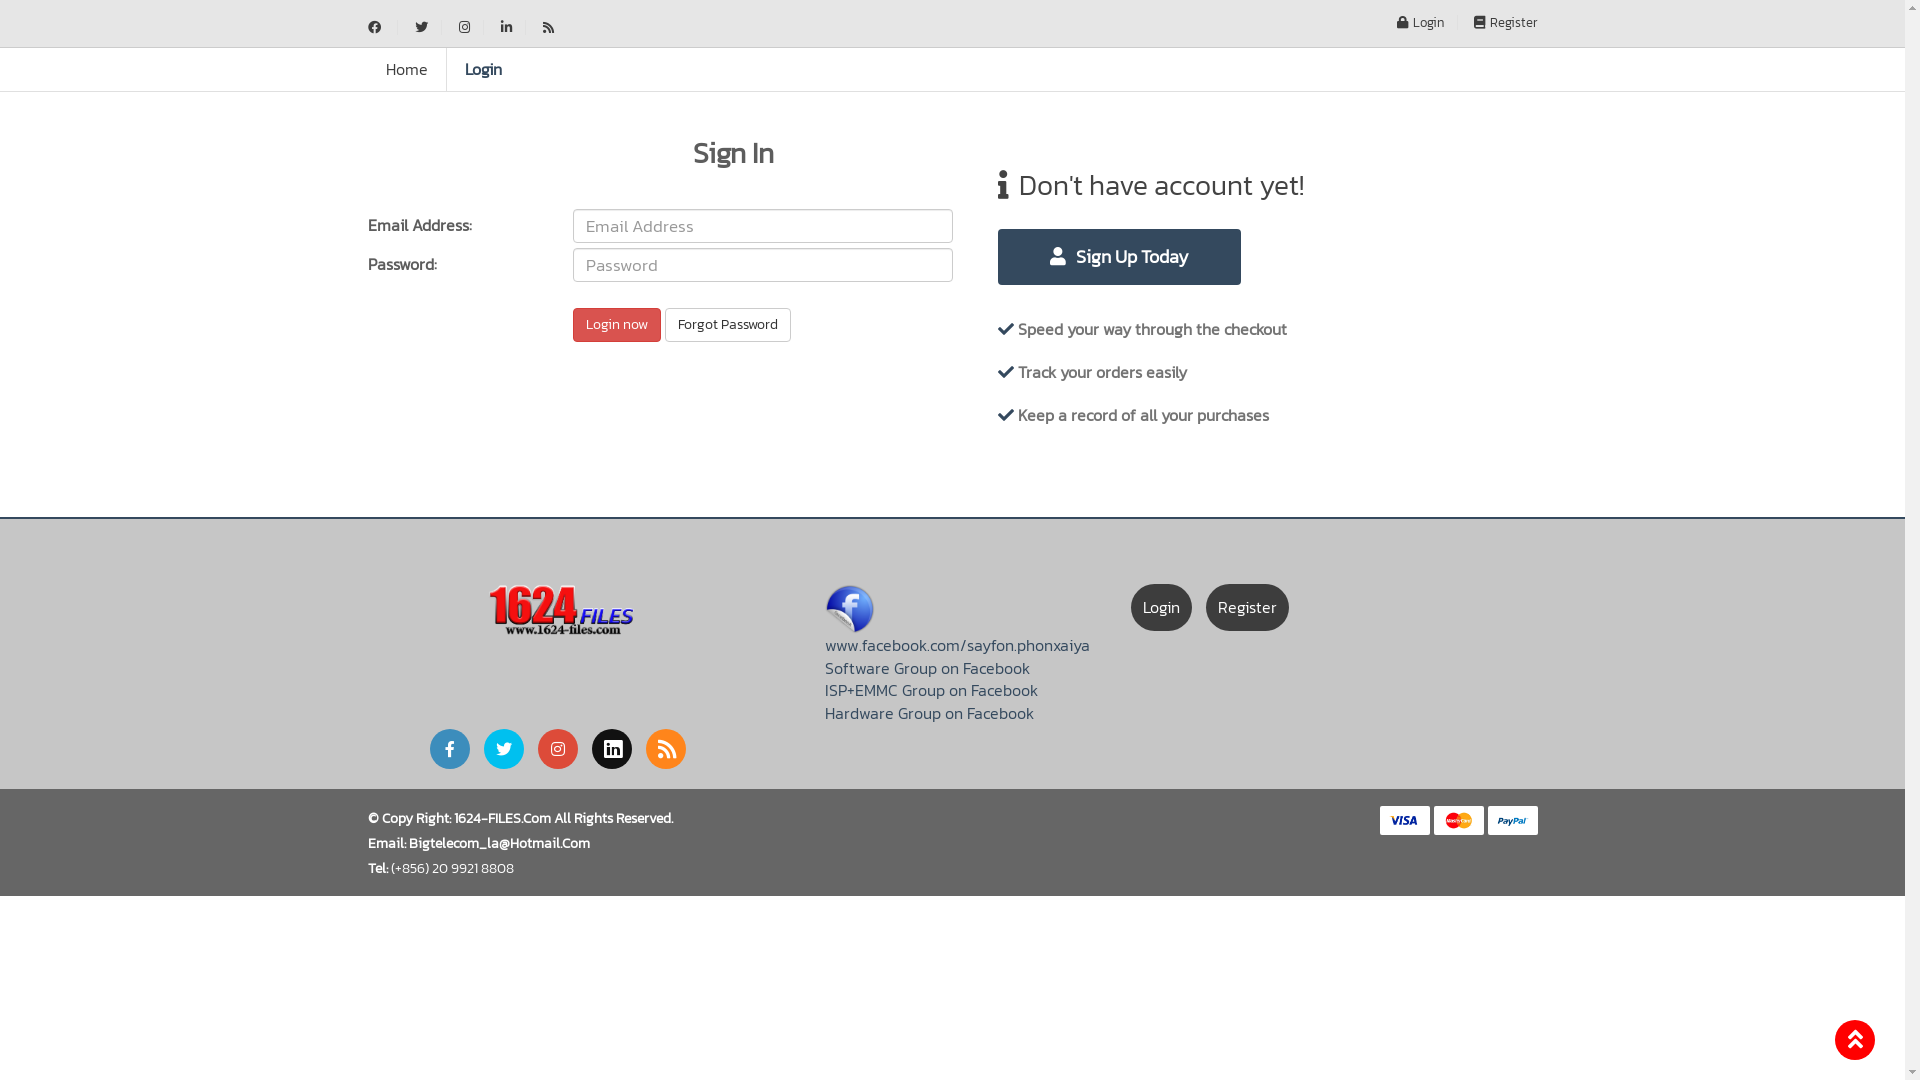 The height and width of the screenshot is (1080, 1920). What do you see at coordinates (498, 844) in the screenshot?
I see `Bigtelecom_La@Hotmail.Com` at bounding box center [498, 844].